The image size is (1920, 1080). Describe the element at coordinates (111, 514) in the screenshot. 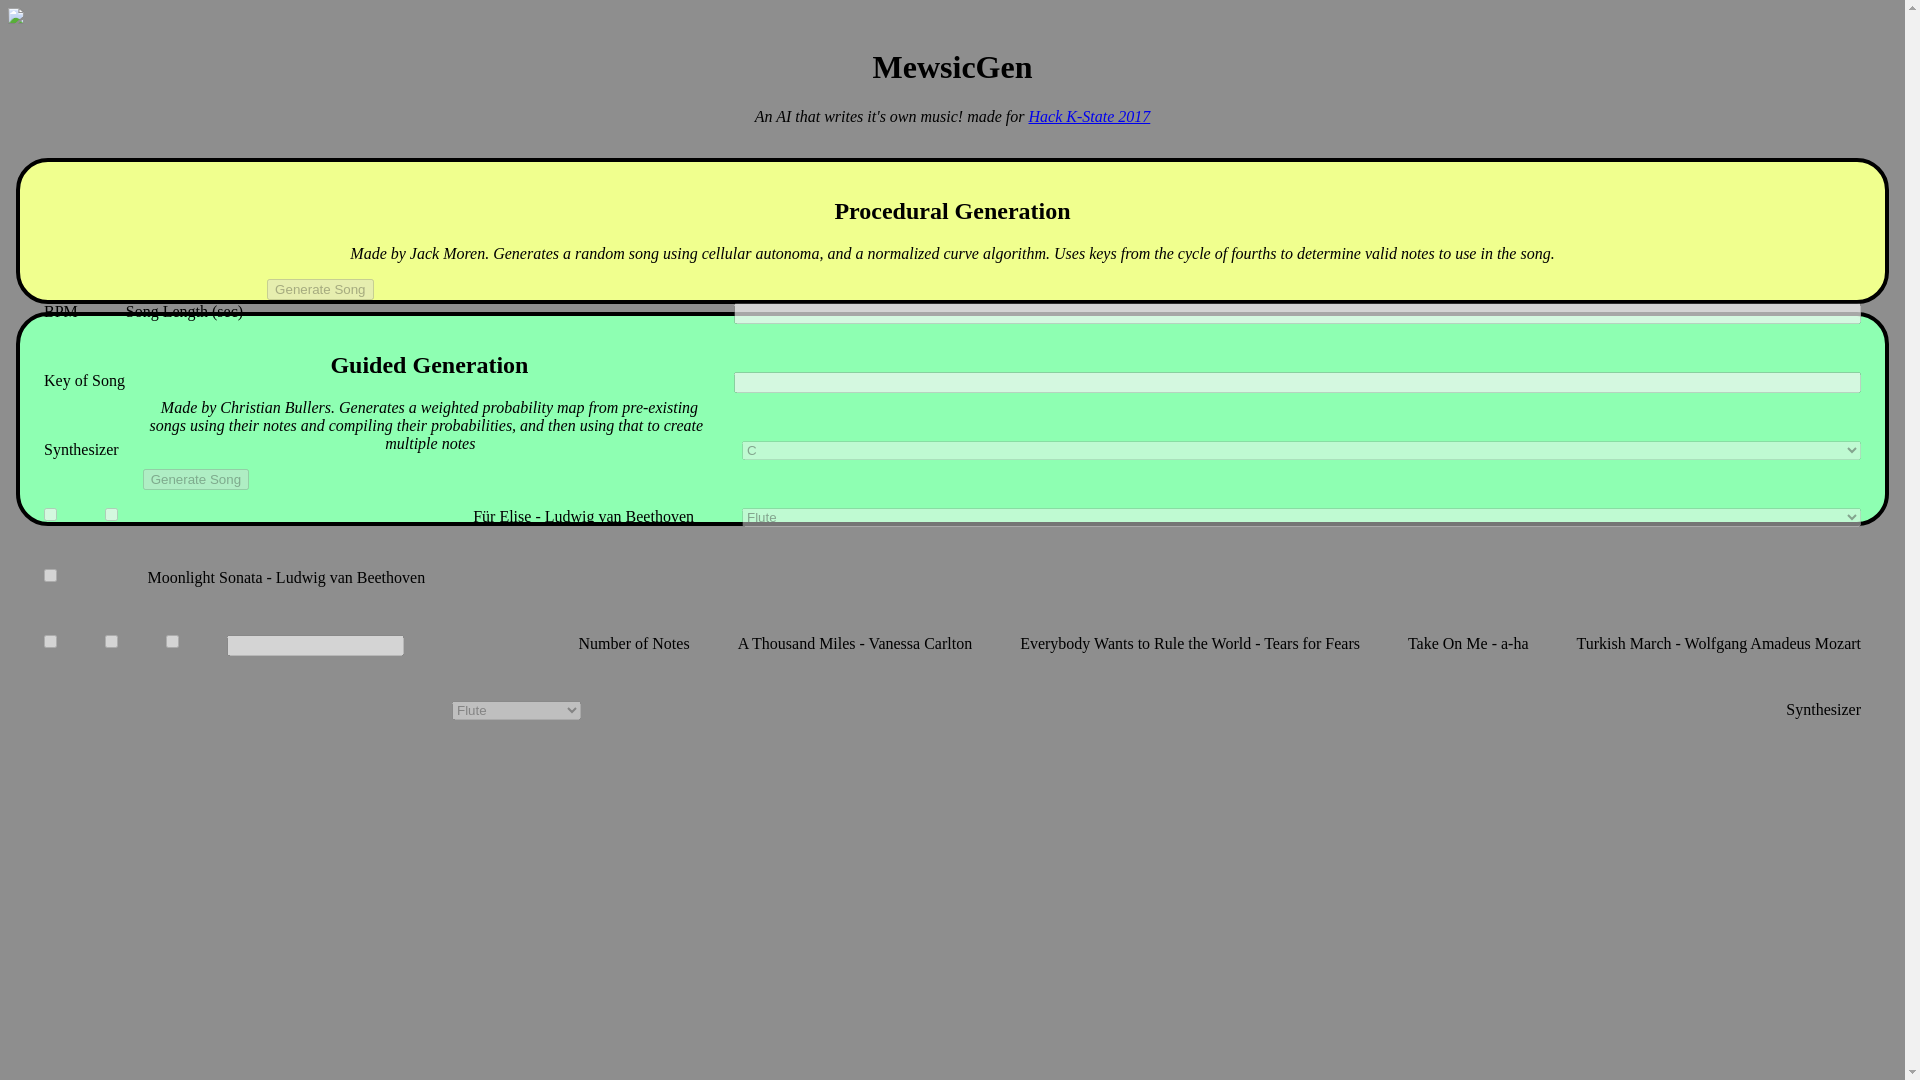

I see `on` at that location.